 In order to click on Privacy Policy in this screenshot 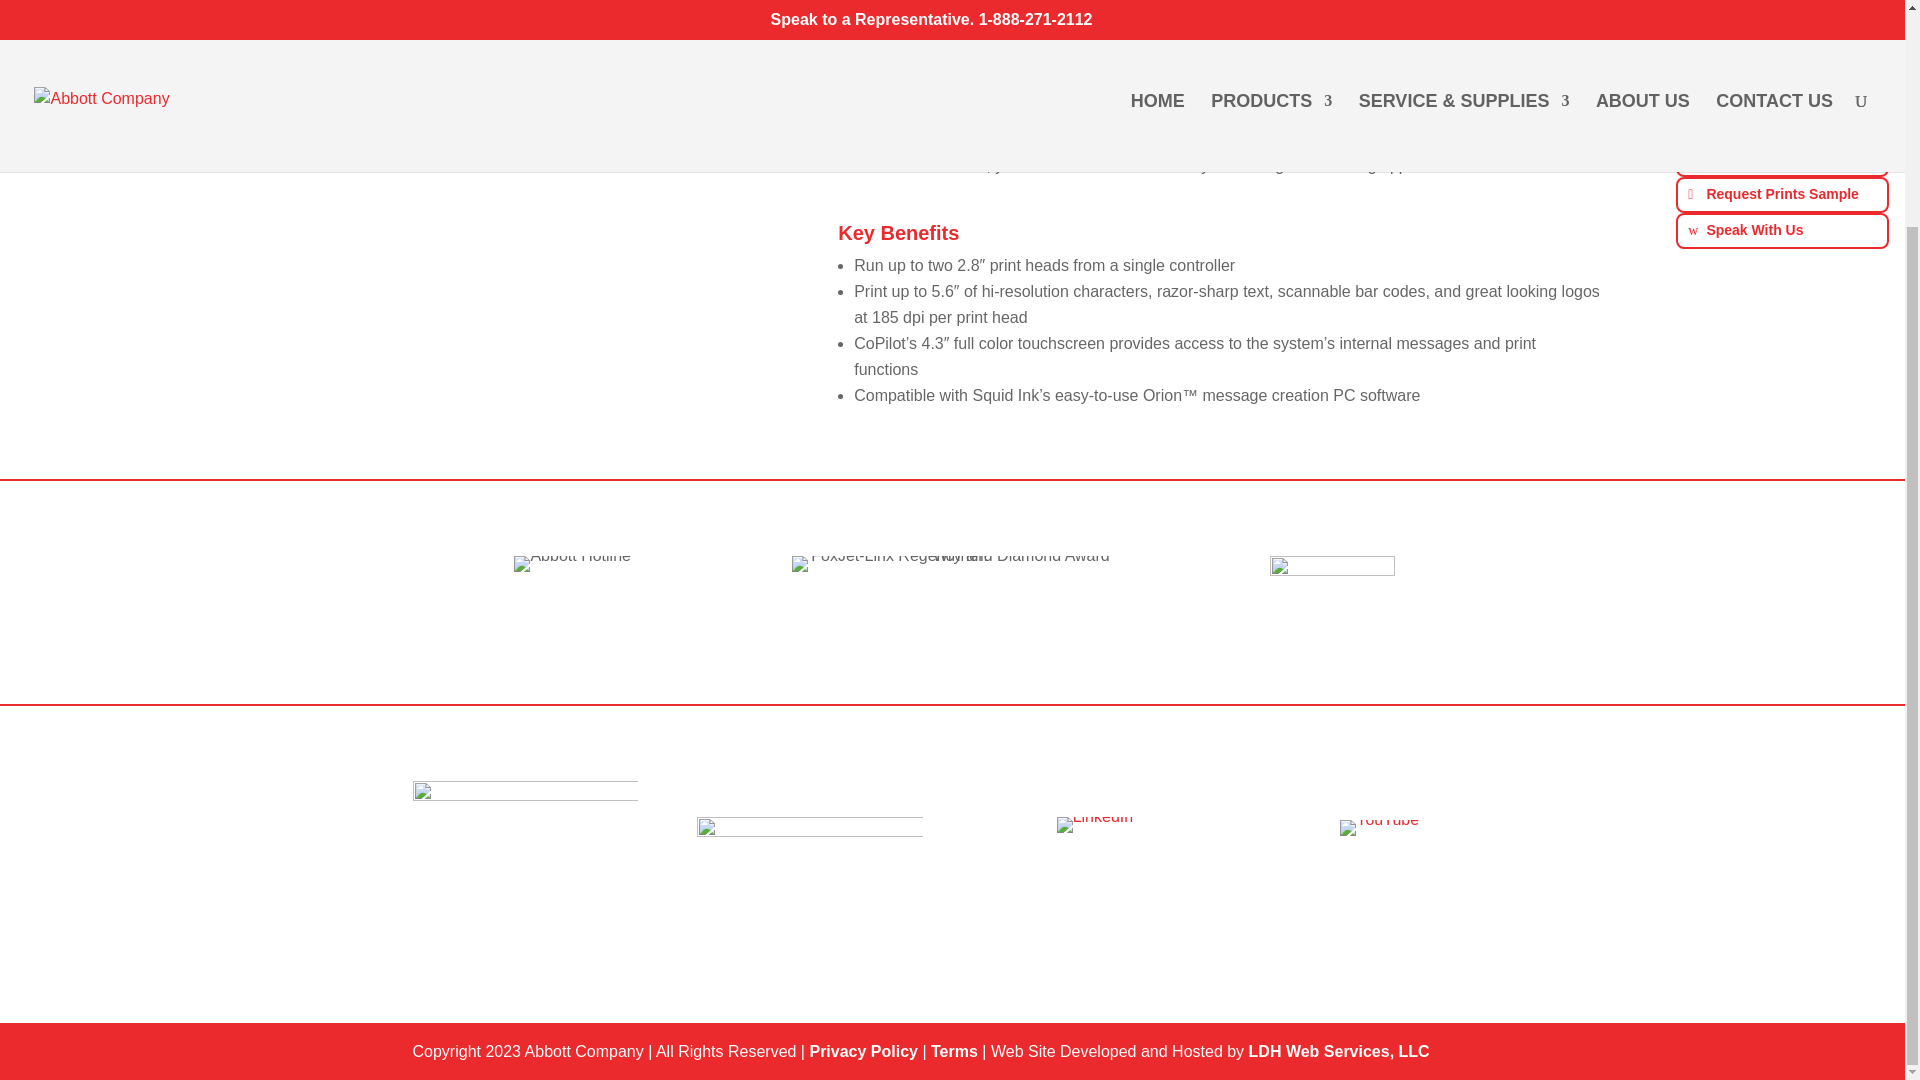, I will do `click(862, 1051)`.